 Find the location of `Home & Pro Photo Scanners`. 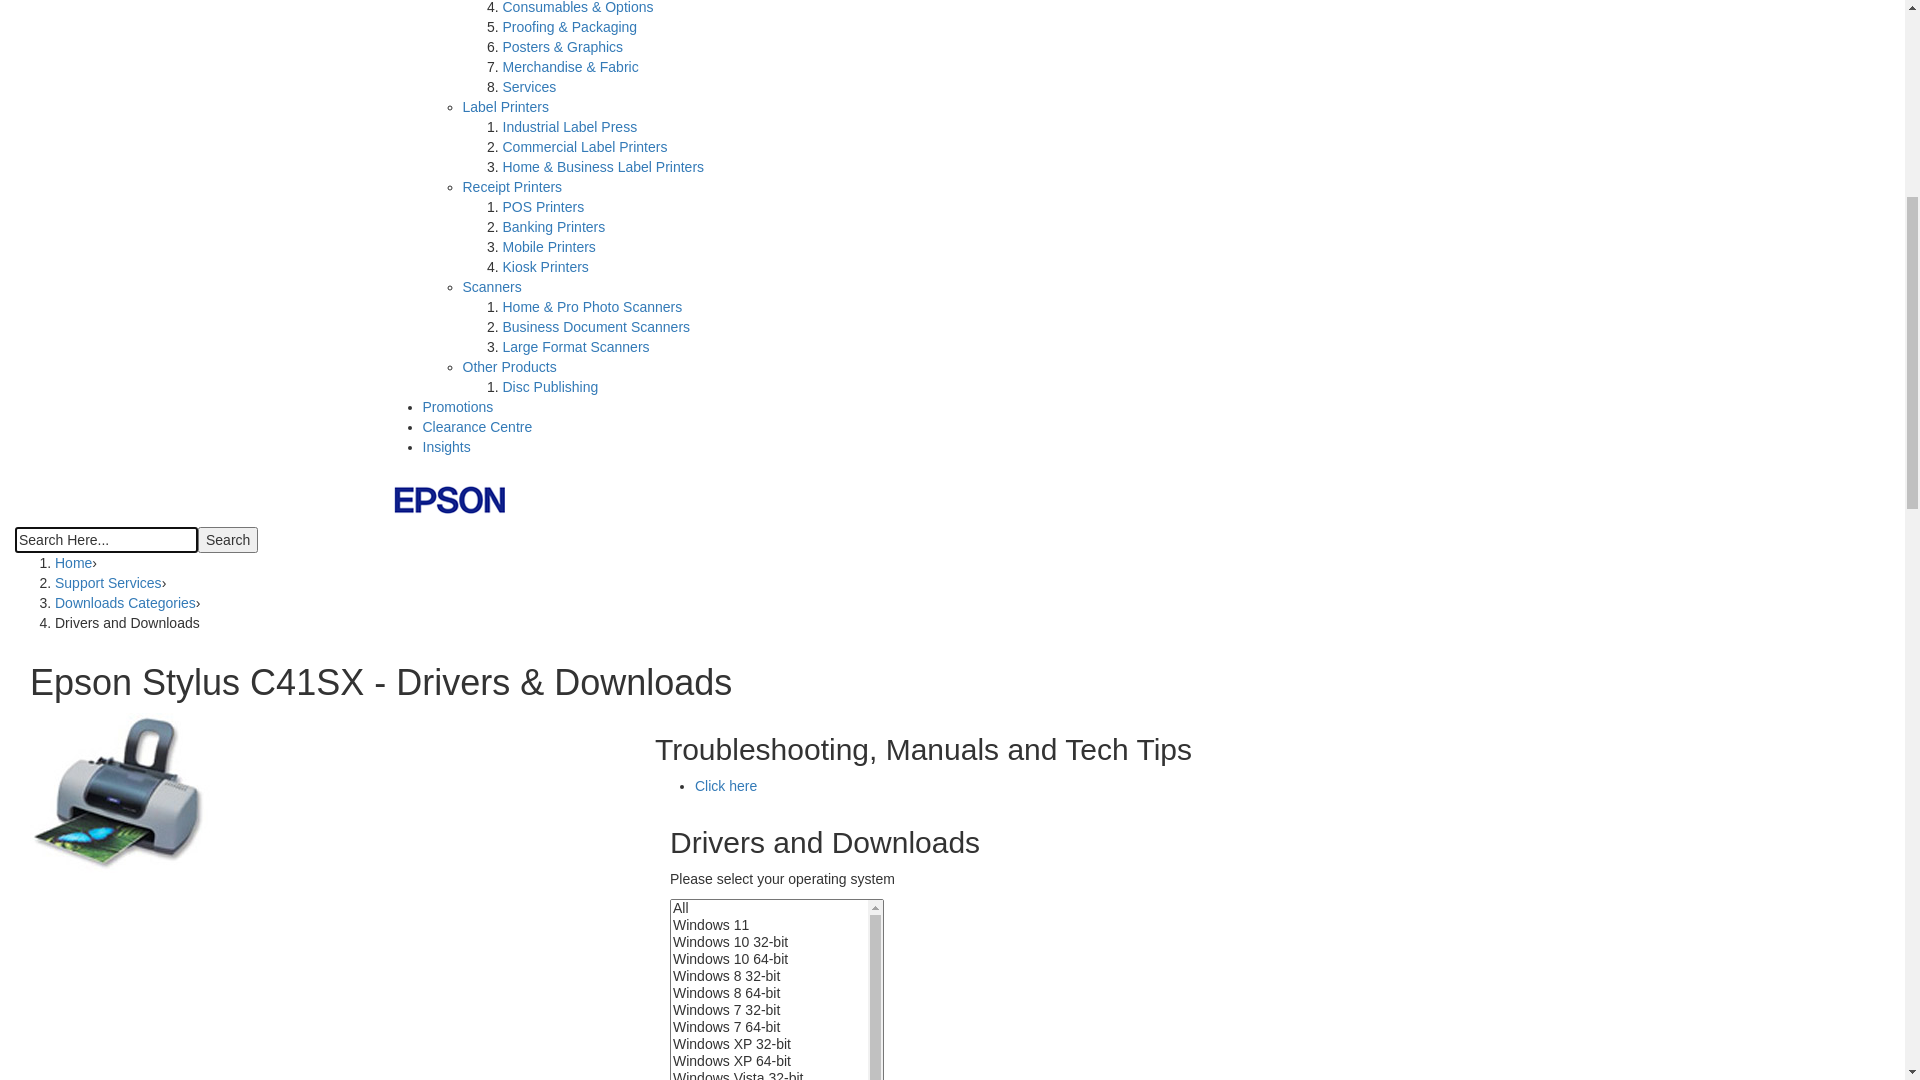

Home & Pro Photo Scanners is located at coordinates (592, 938).